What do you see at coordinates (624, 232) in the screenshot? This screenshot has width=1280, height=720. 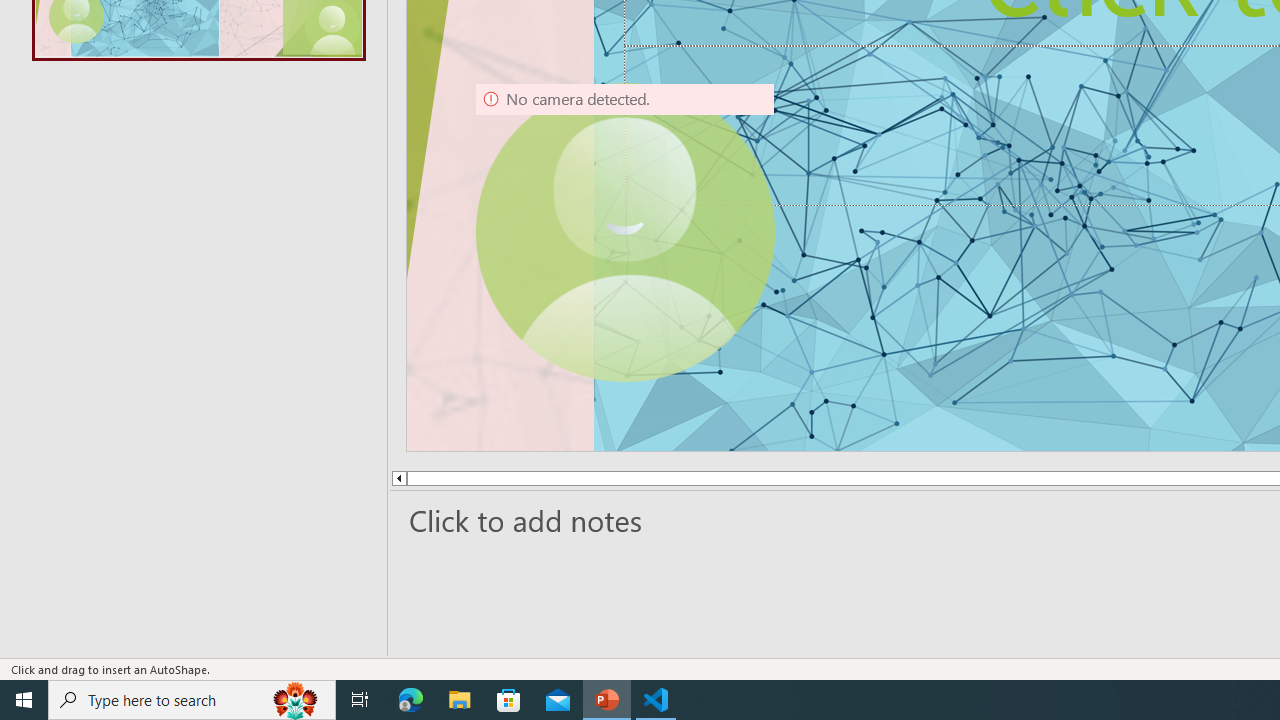 I see `Camera 9, No camera detected.` at bounding box center [624, 232].